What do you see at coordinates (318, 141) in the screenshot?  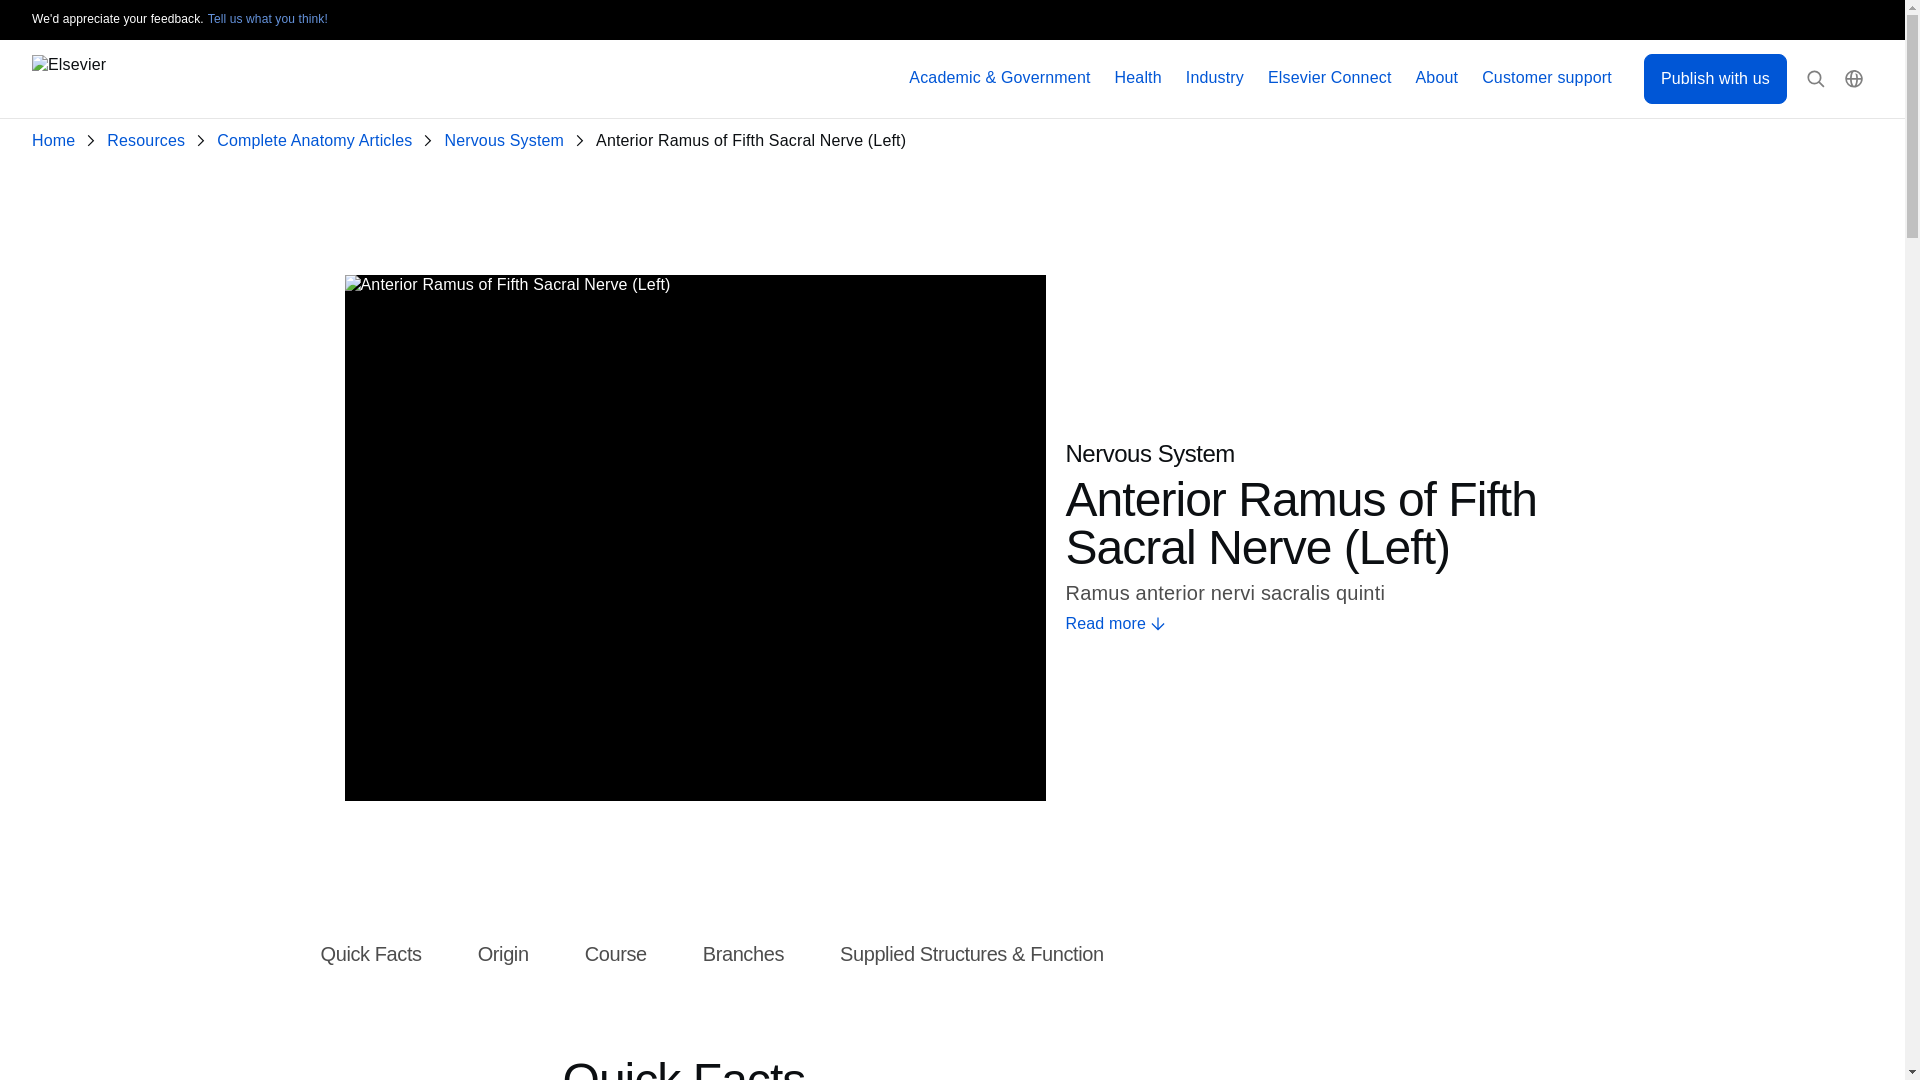 I see `Complete Anatomy Articles` at bounding box center [318, 141].